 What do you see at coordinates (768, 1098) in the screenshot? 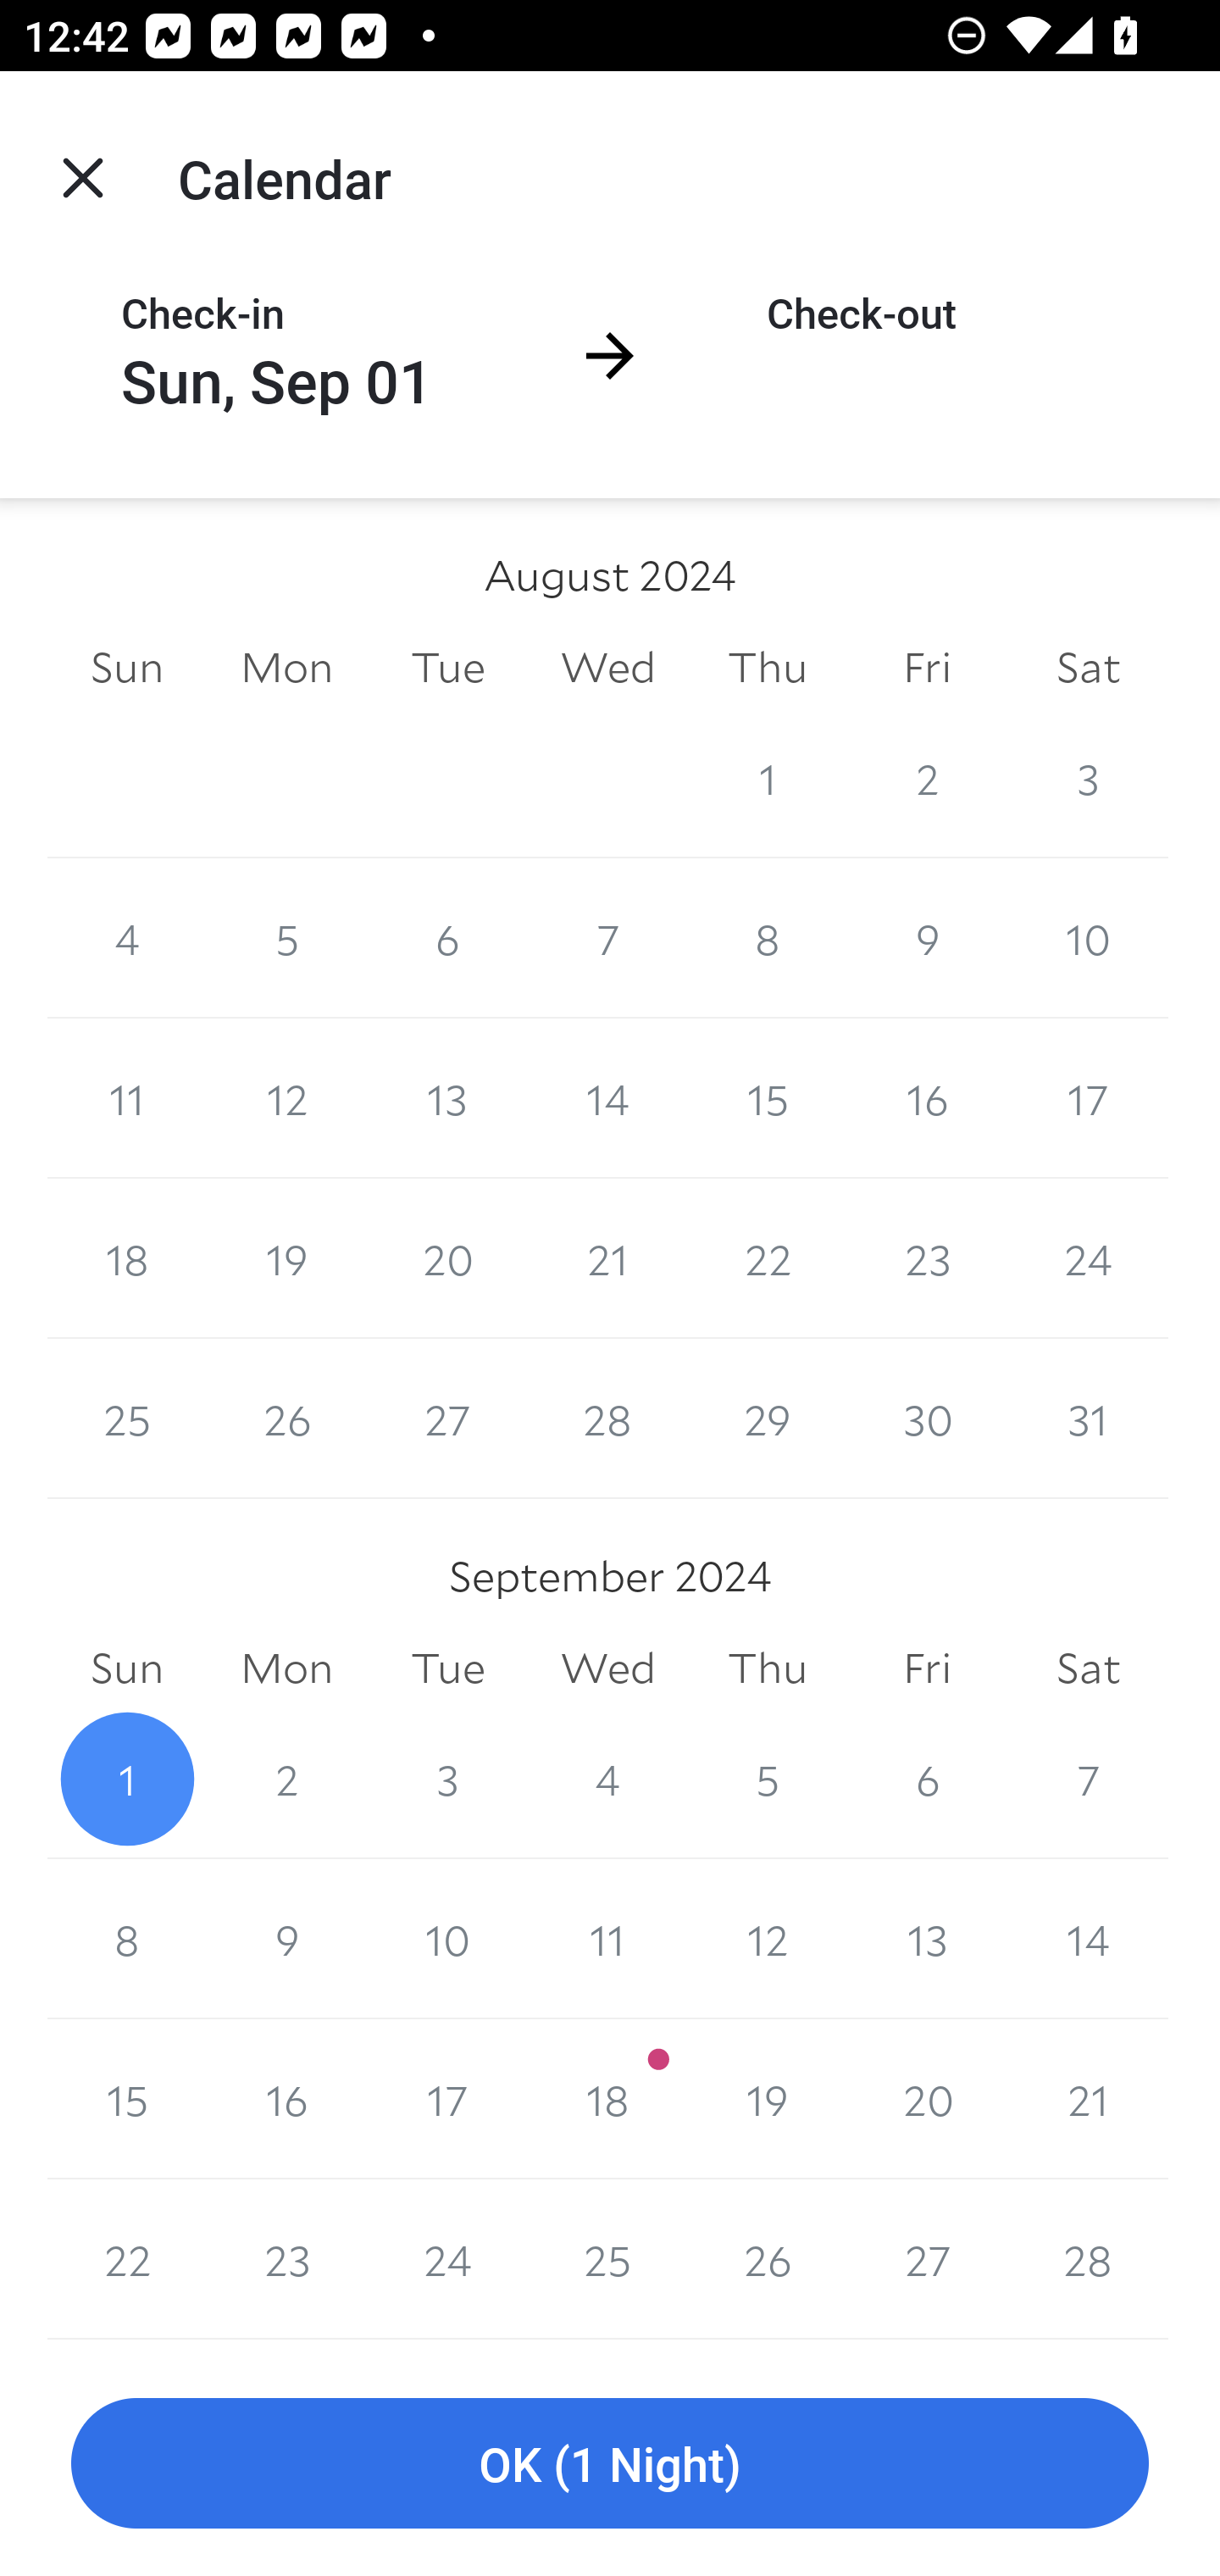
I see `15 15 August 2024` at bounding box center [768, 1098].